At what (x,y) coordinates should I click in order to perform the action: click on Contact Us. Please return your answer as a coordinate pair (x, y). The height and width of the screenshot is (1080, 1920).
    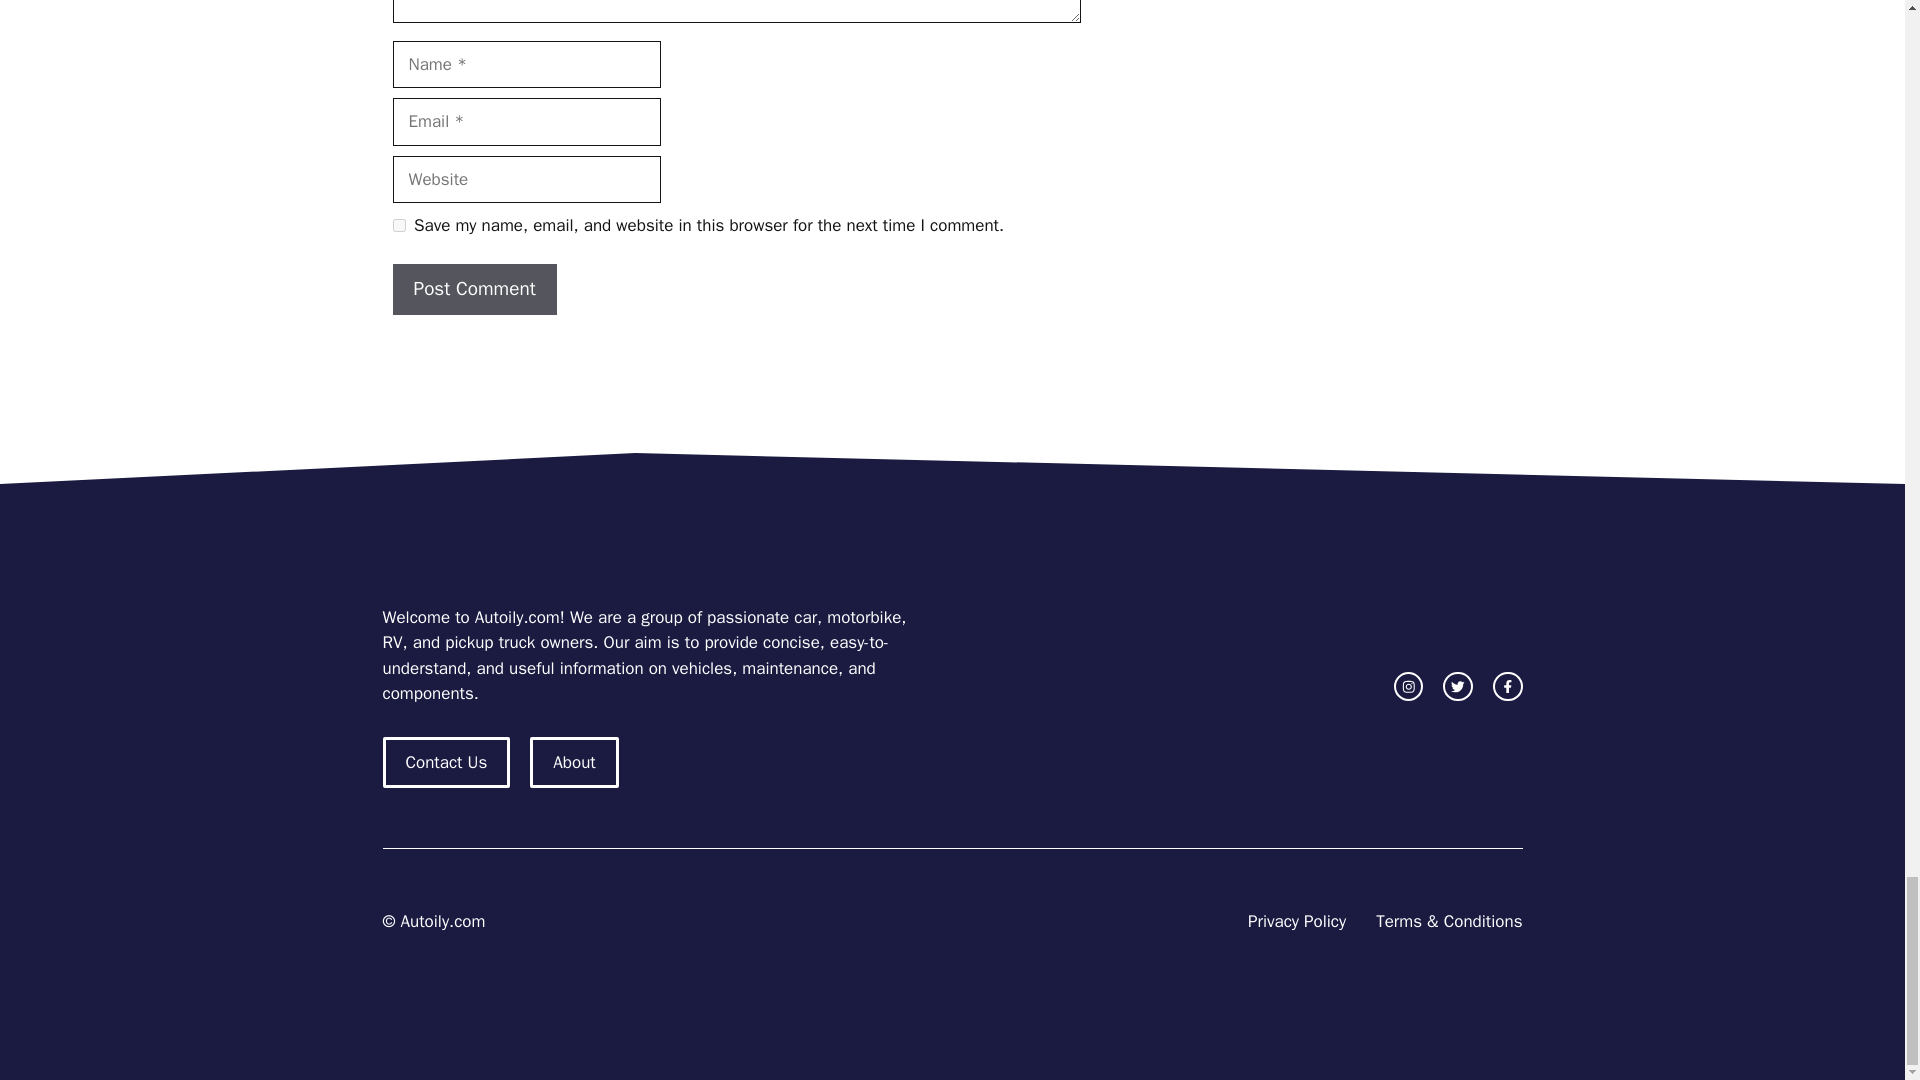
    Looking at the image, I should click on (446, 762).